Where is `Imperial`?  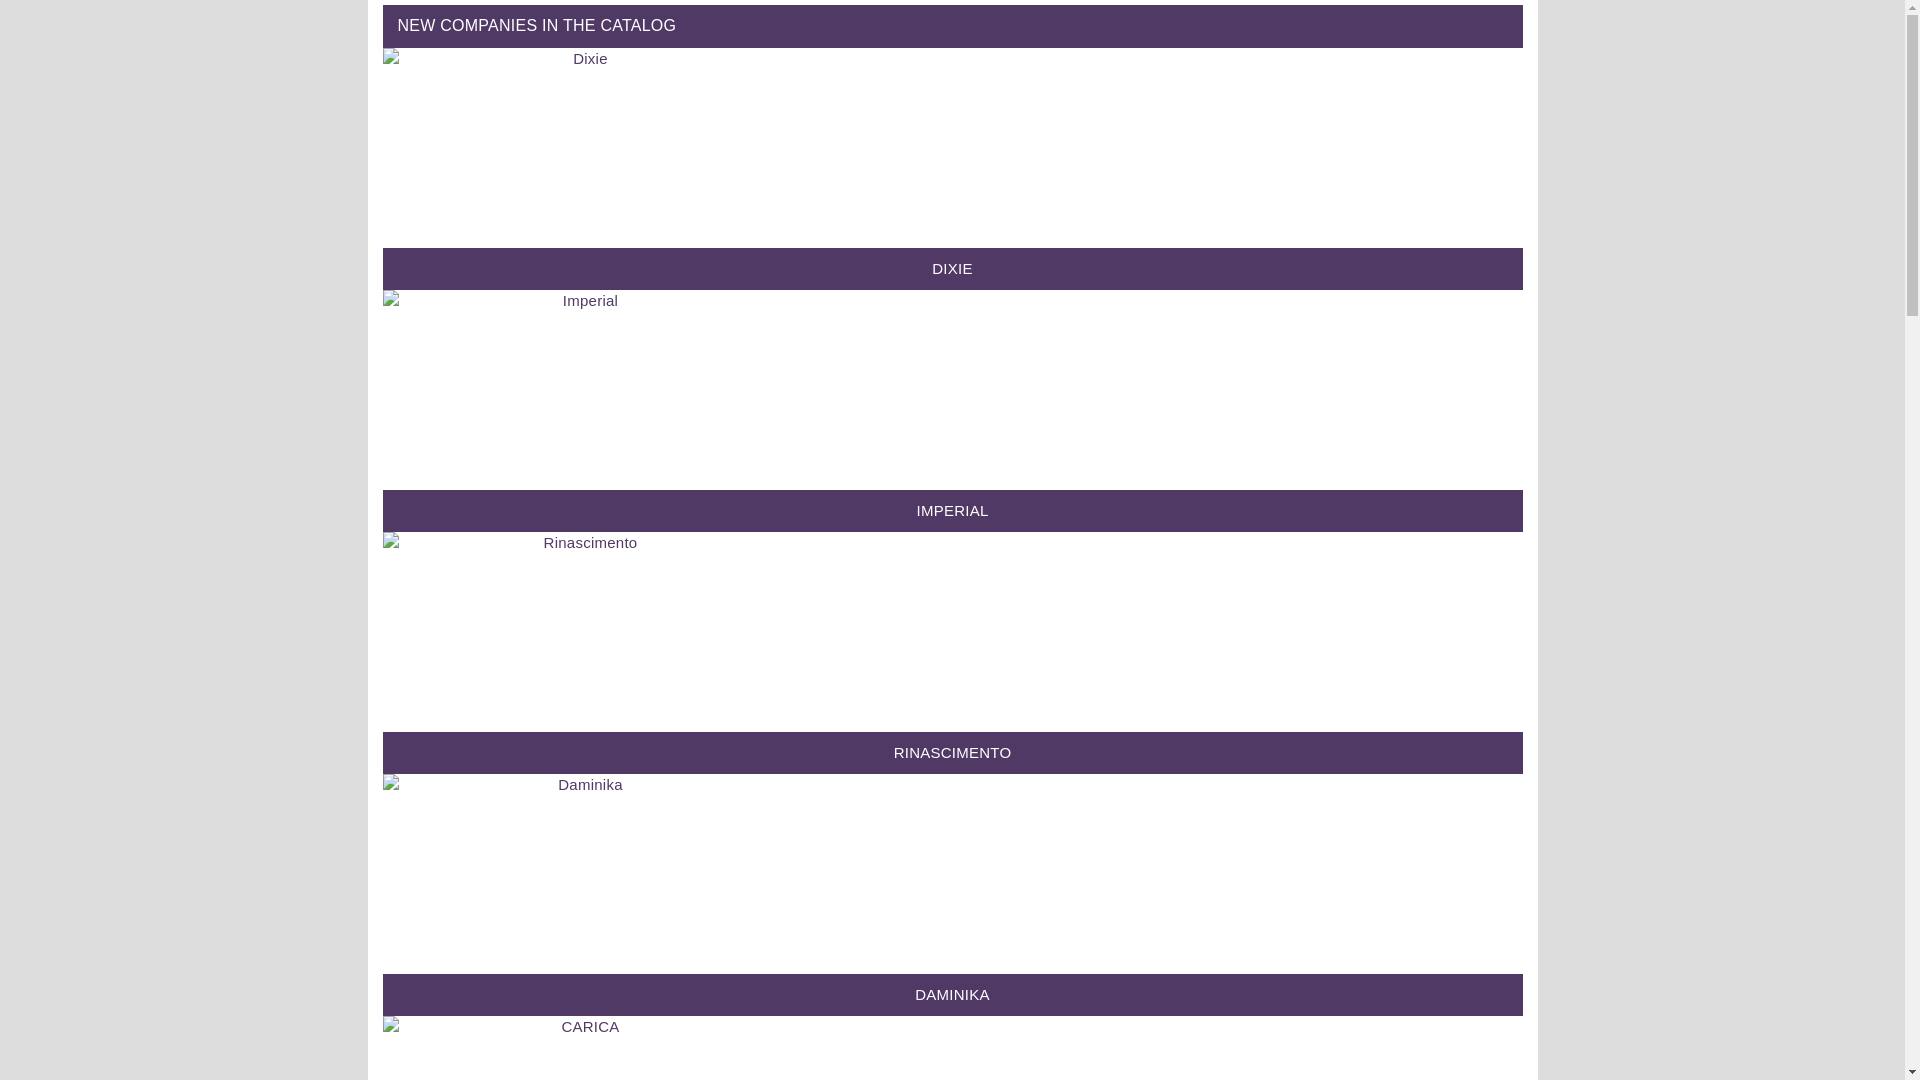 Imperial is located at coordinates (582, 390).